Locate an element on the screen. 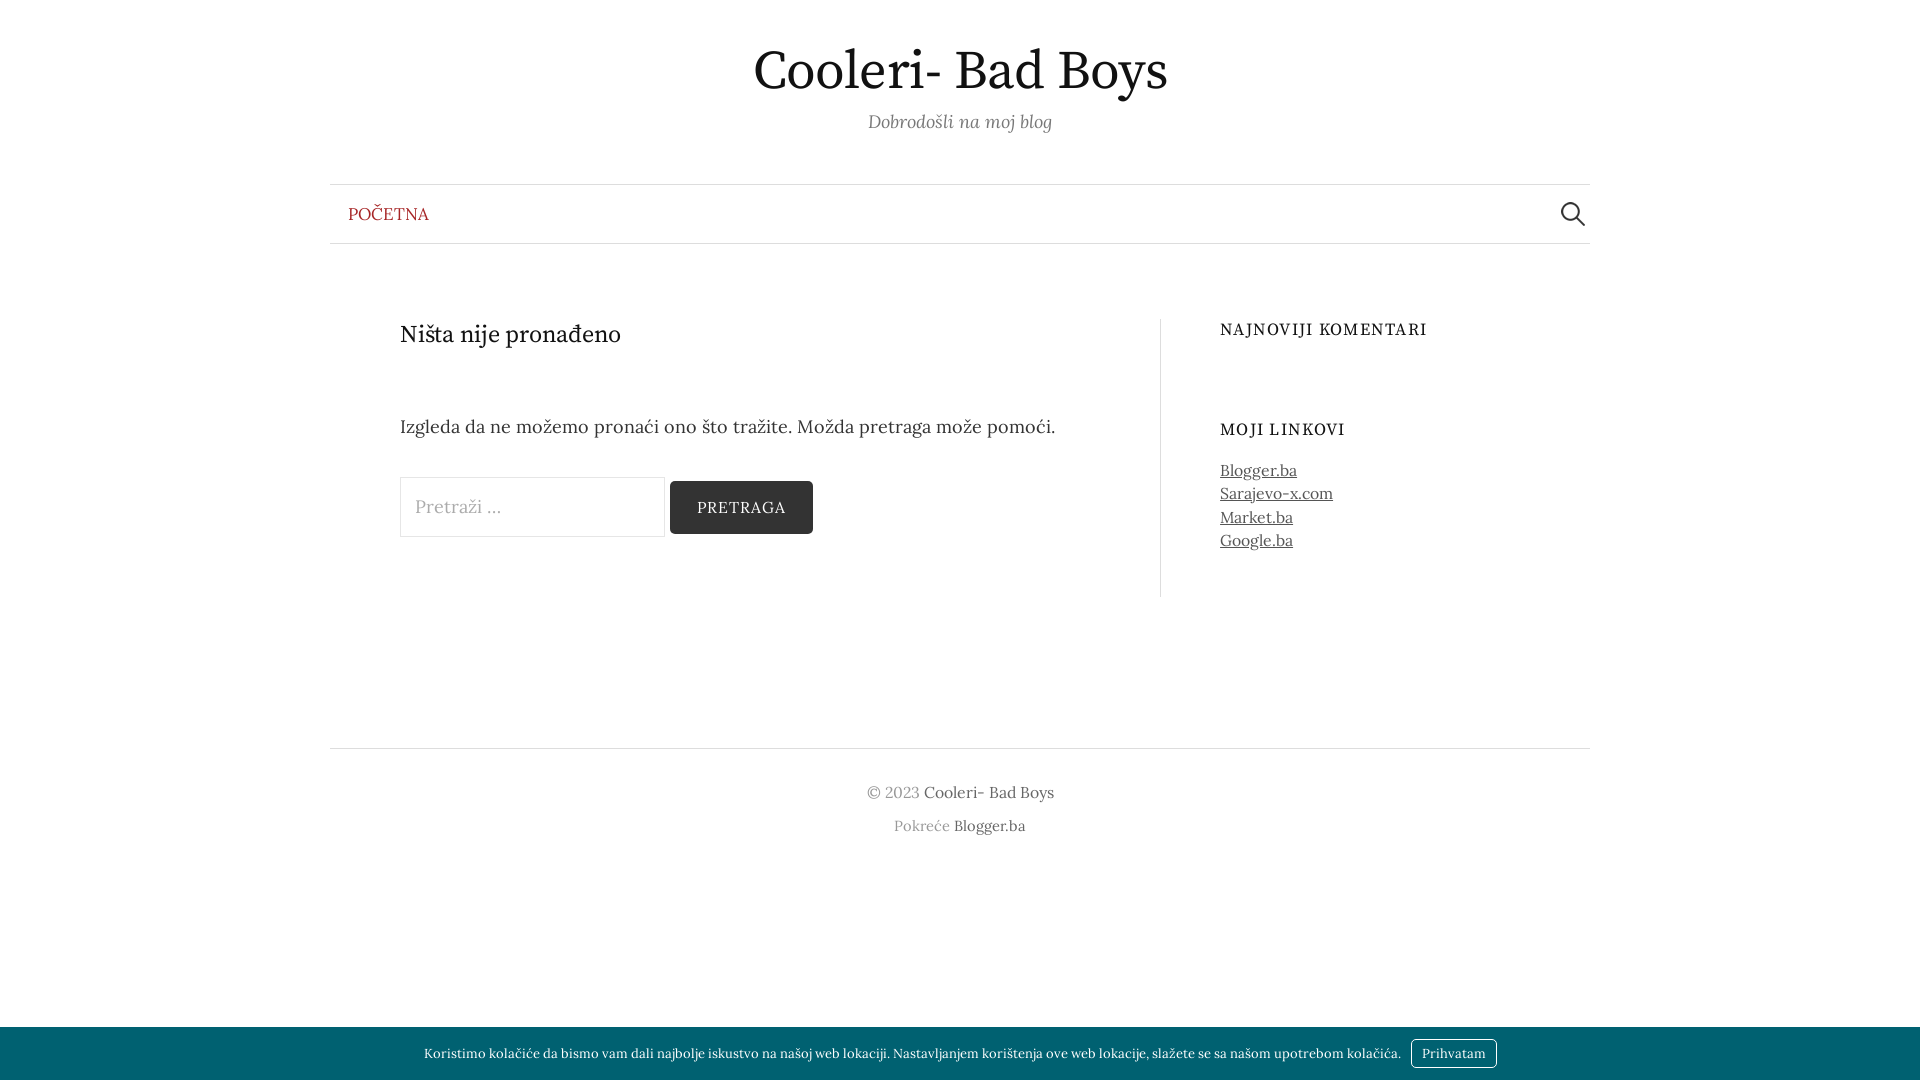  Pretraga is located at coordinates (742, 508).